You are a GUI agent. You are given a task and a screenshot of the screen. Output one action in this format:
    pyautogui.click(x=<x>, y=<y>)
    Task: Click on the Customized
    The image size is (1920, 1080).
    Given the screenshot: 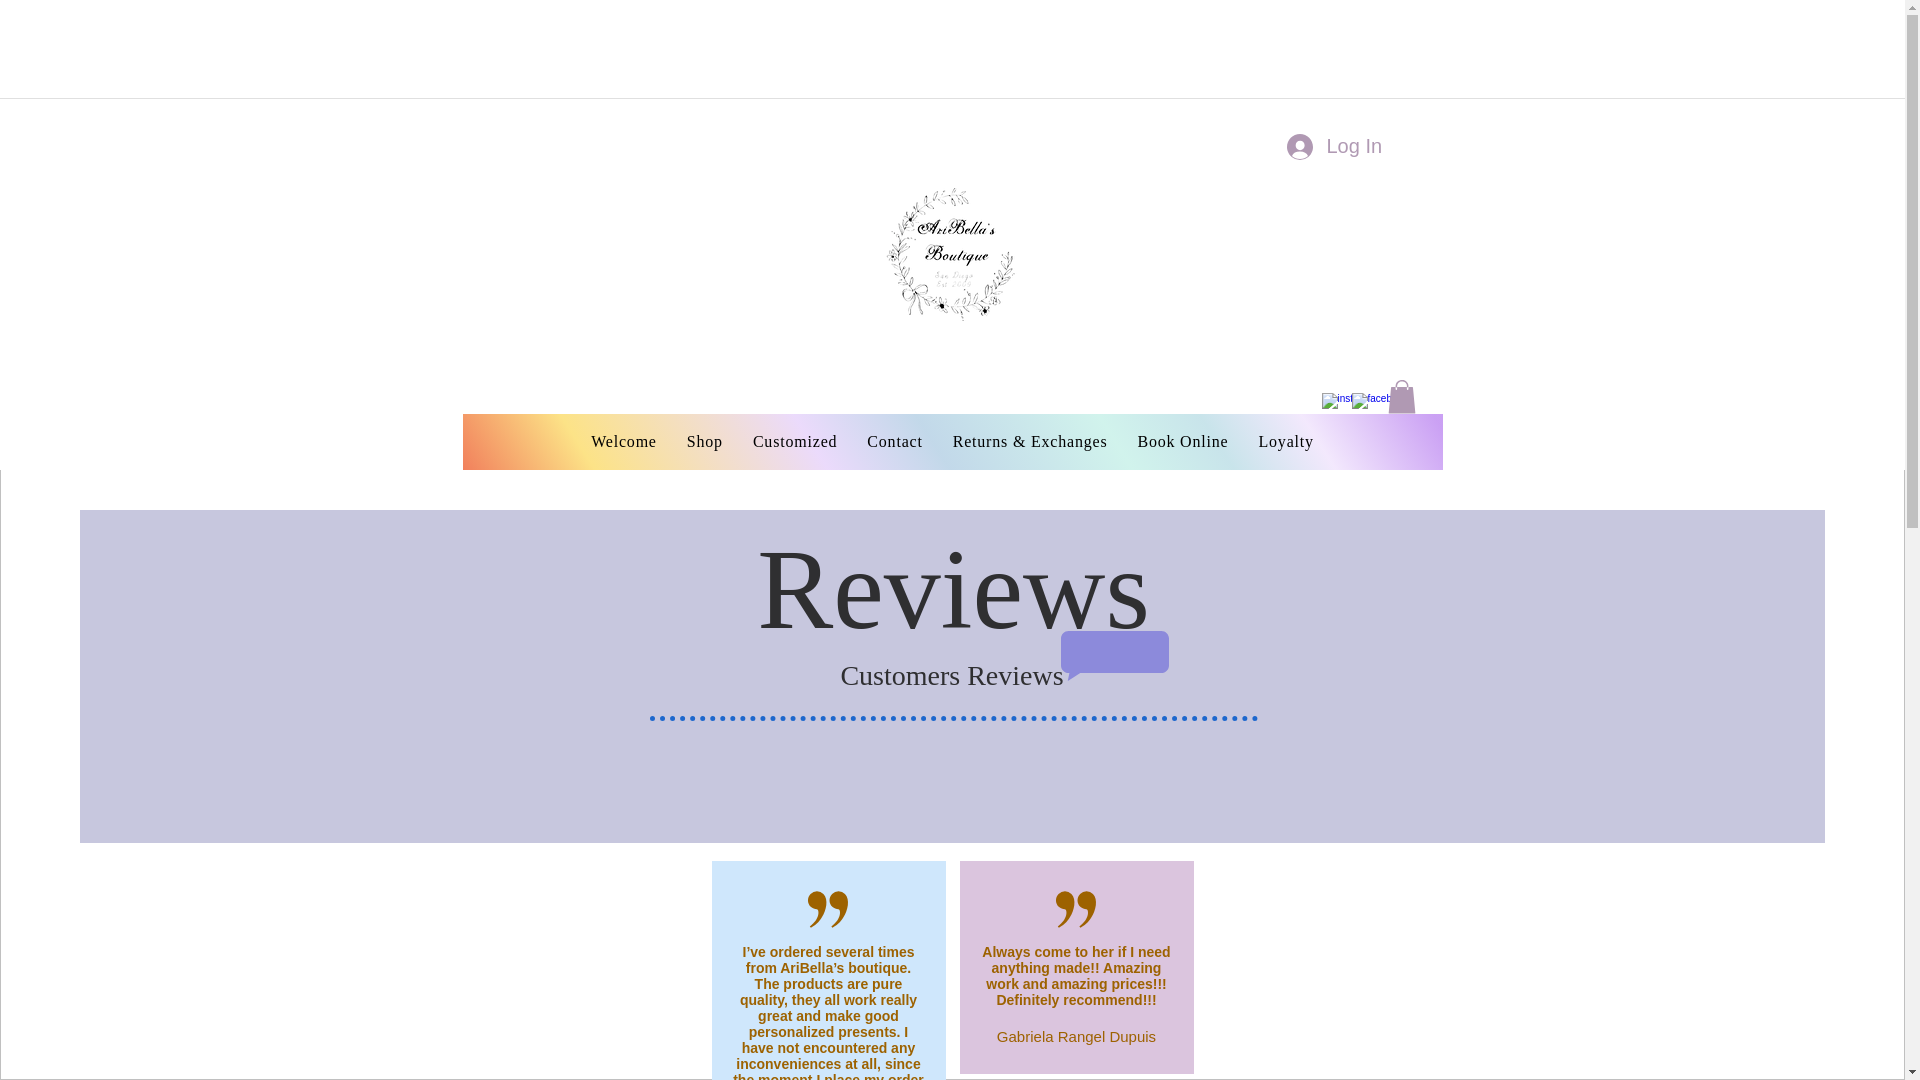 What is the action you would take?
    pyautogui.click(x=794, y=441)
    